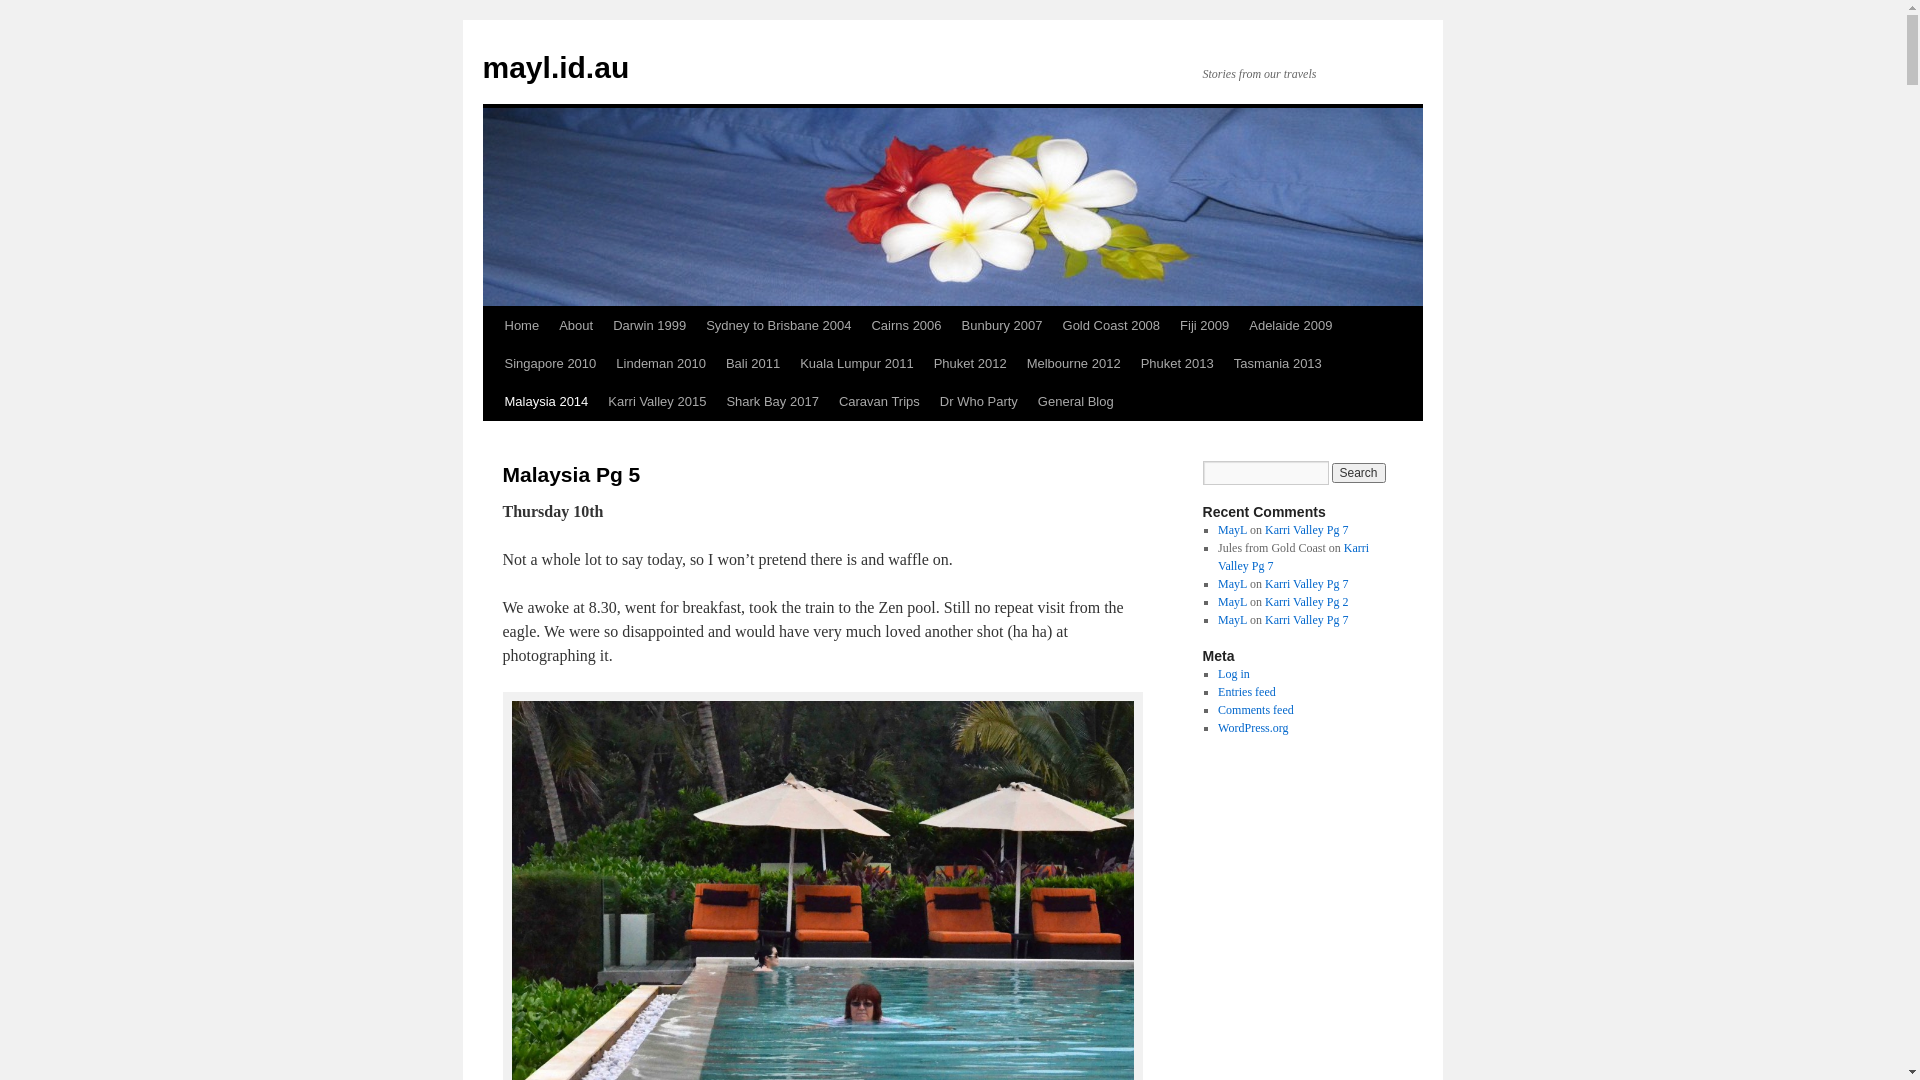  I want to click on Skip to content, so click(492, 363).